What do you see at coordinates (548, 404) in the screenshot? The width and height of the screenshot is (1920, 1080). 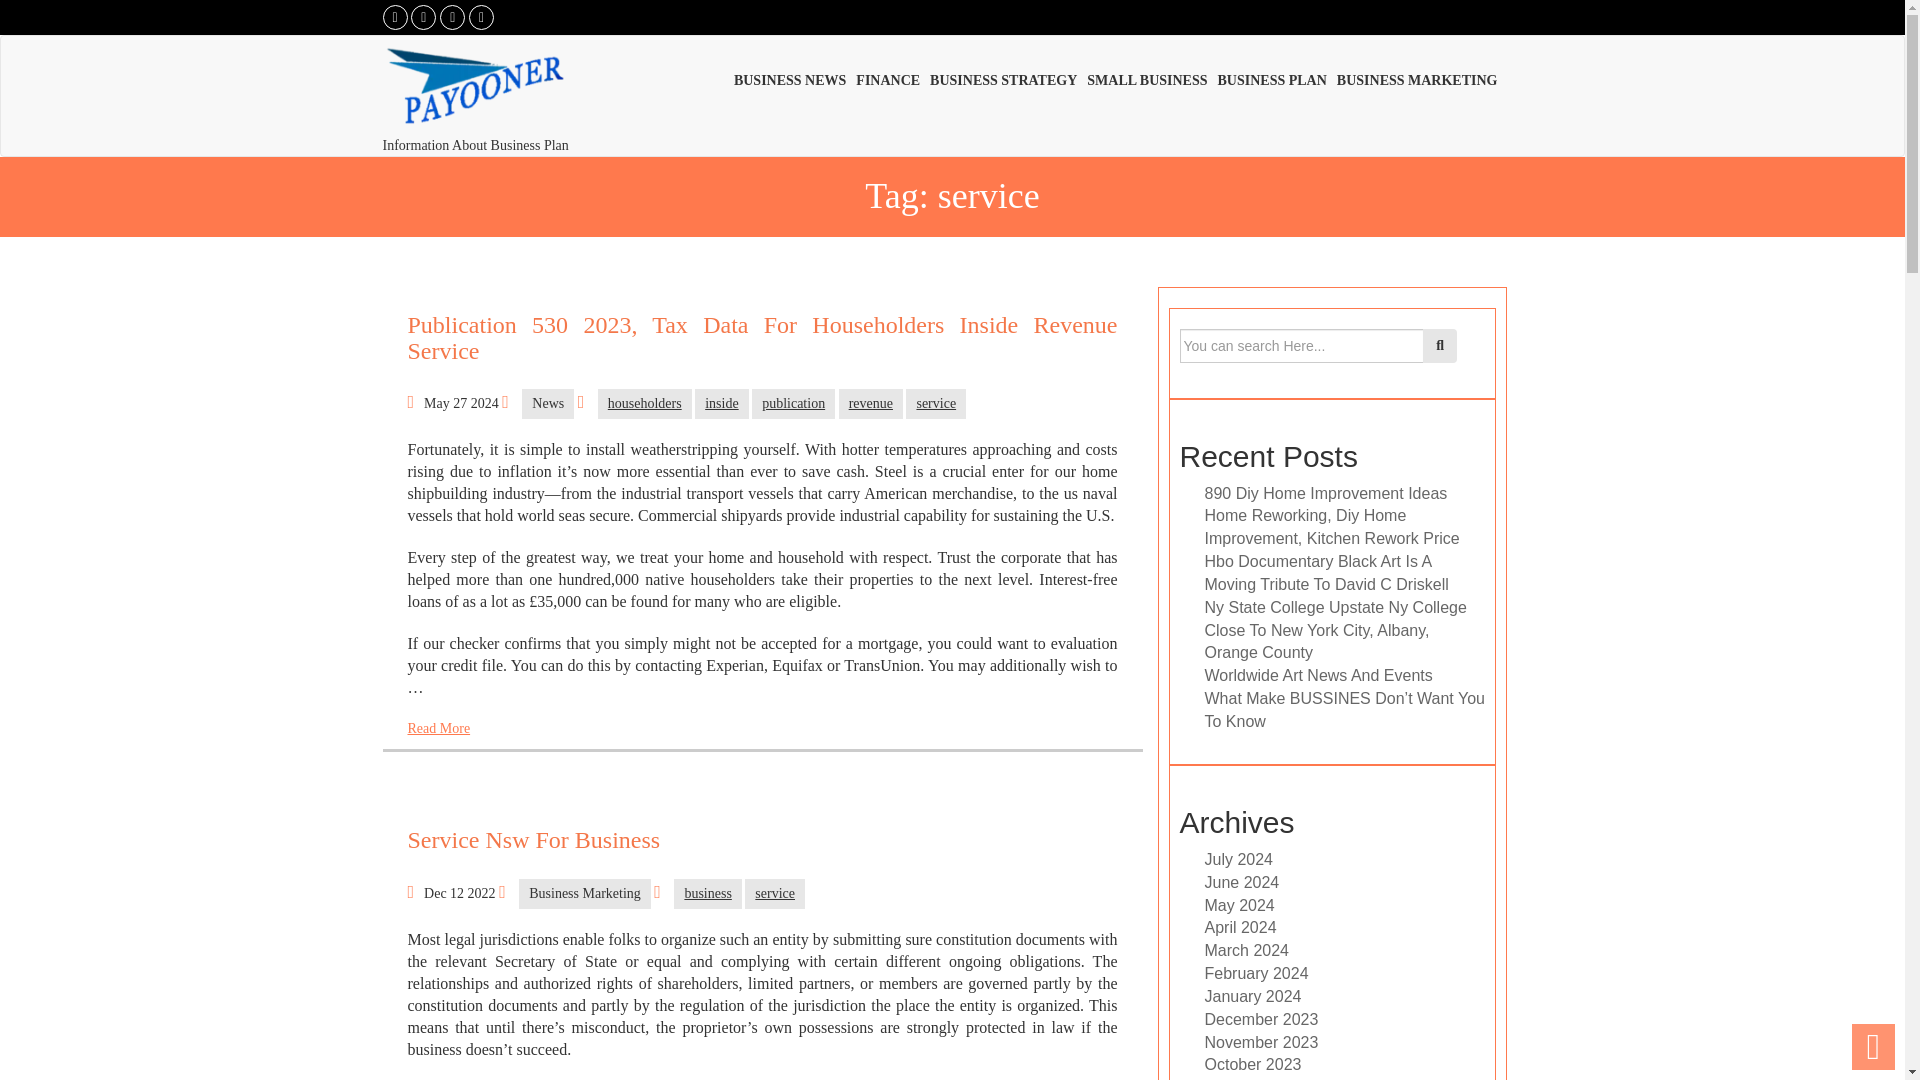 I see `News` at bounding box center [548, 404].